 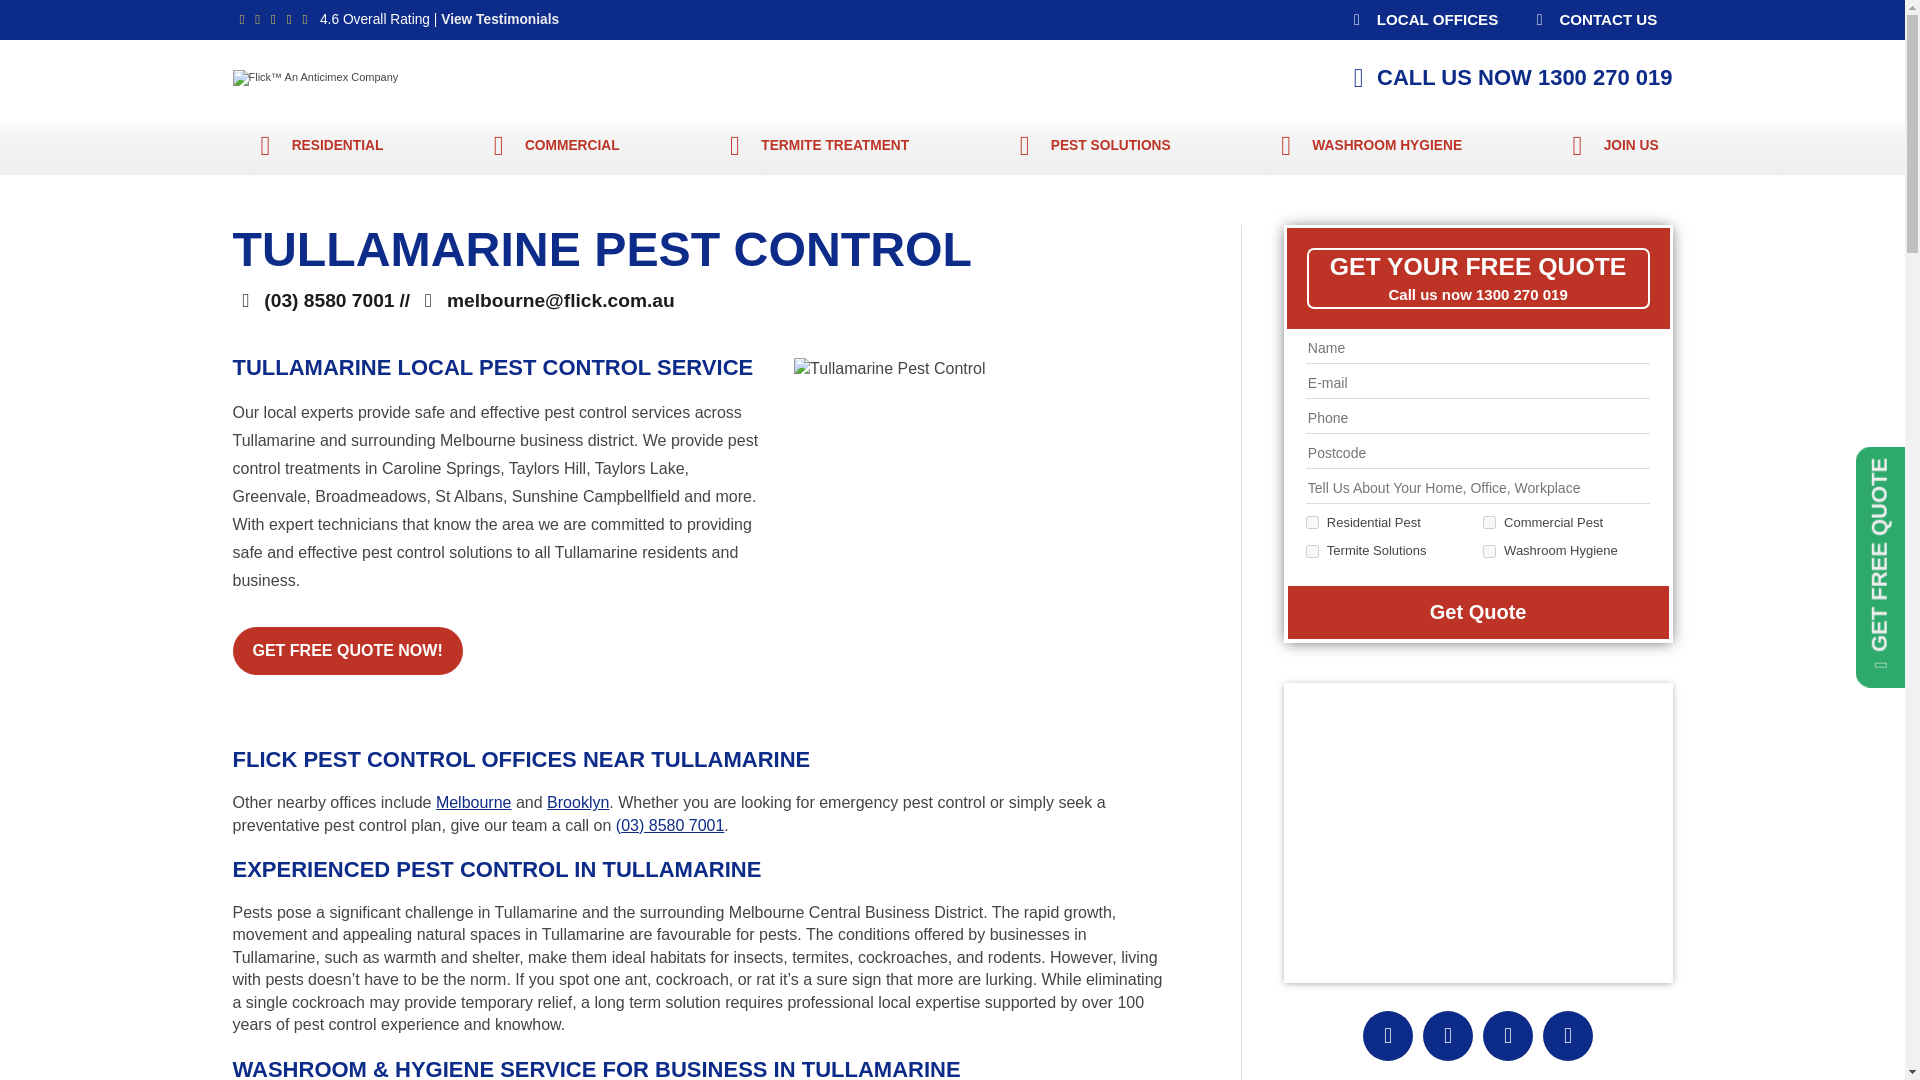 What do you see at coordinates (1422, 20) in the screenshot?
I see `LOCAL OFFICES` at bounding box center [1422, 20].